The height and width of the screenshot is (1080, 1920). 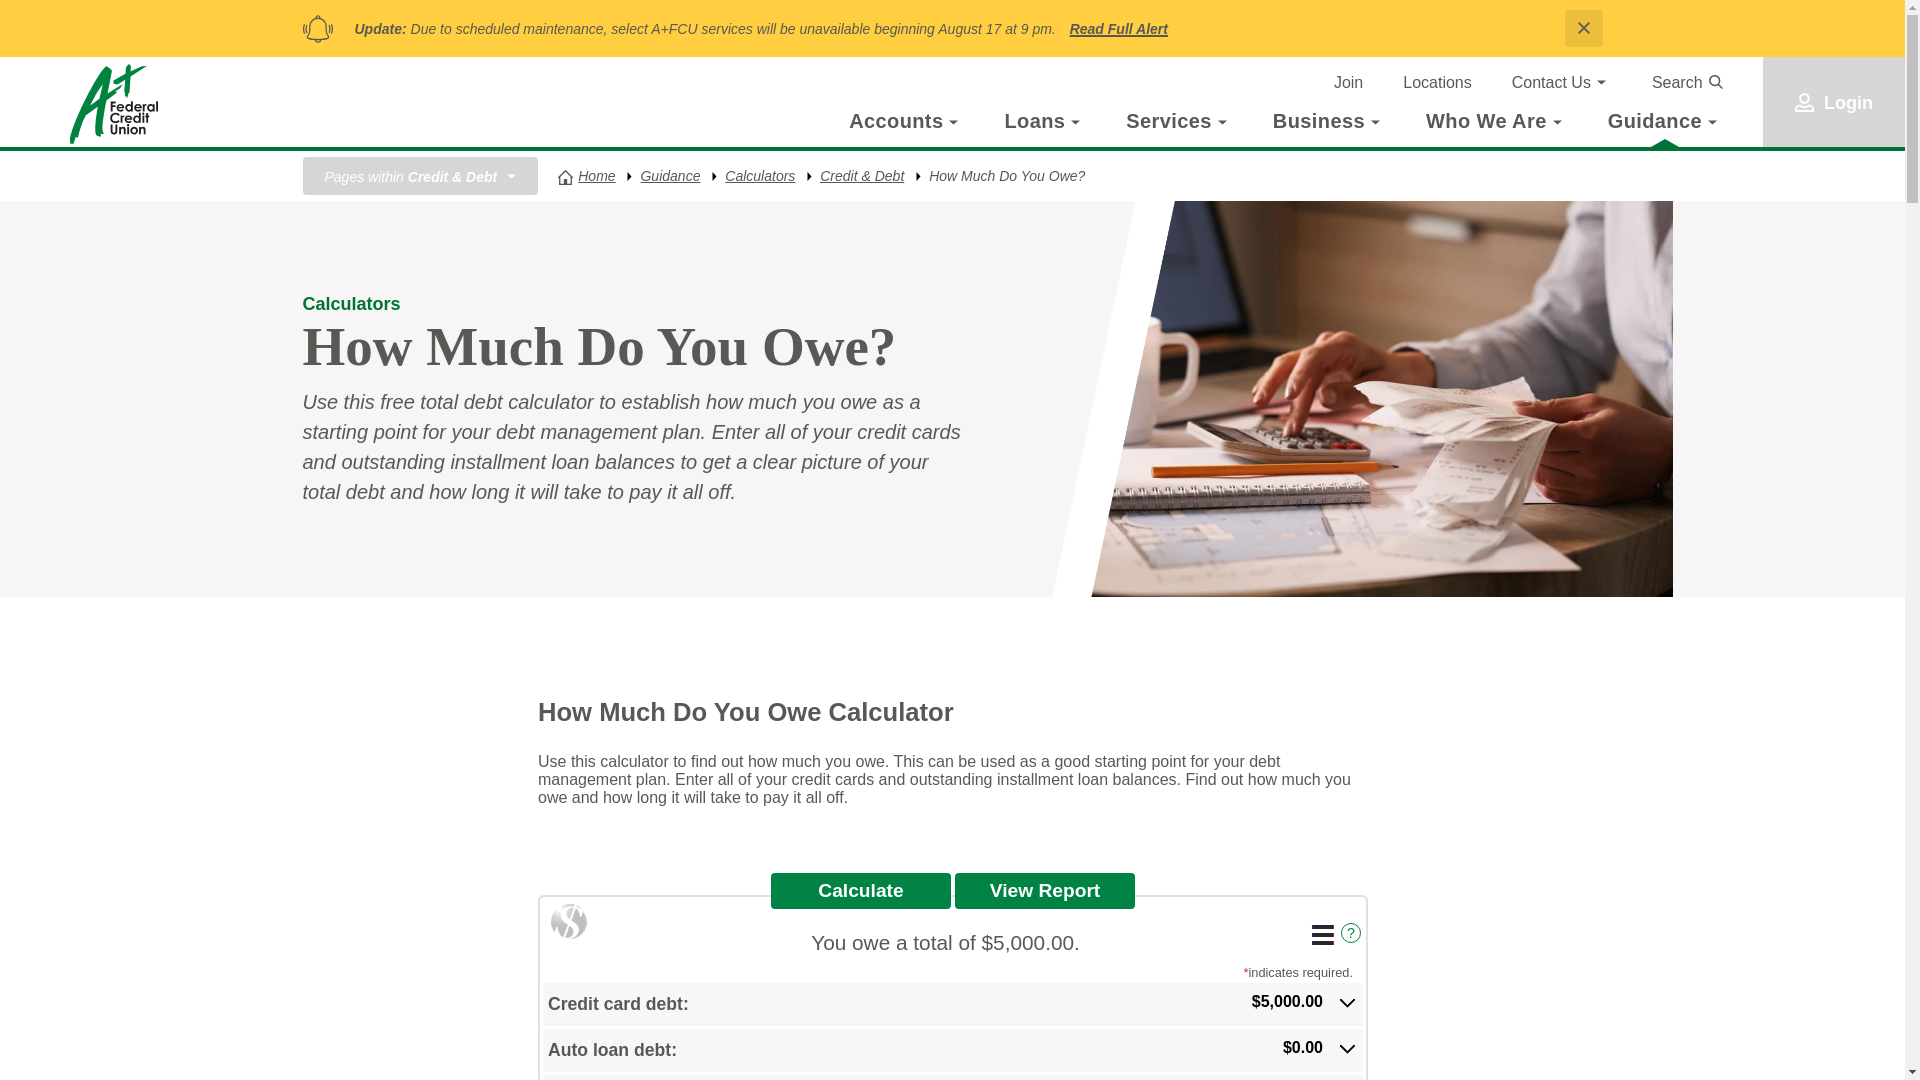 I want to click on Accounts, so click(x=895, y=120).